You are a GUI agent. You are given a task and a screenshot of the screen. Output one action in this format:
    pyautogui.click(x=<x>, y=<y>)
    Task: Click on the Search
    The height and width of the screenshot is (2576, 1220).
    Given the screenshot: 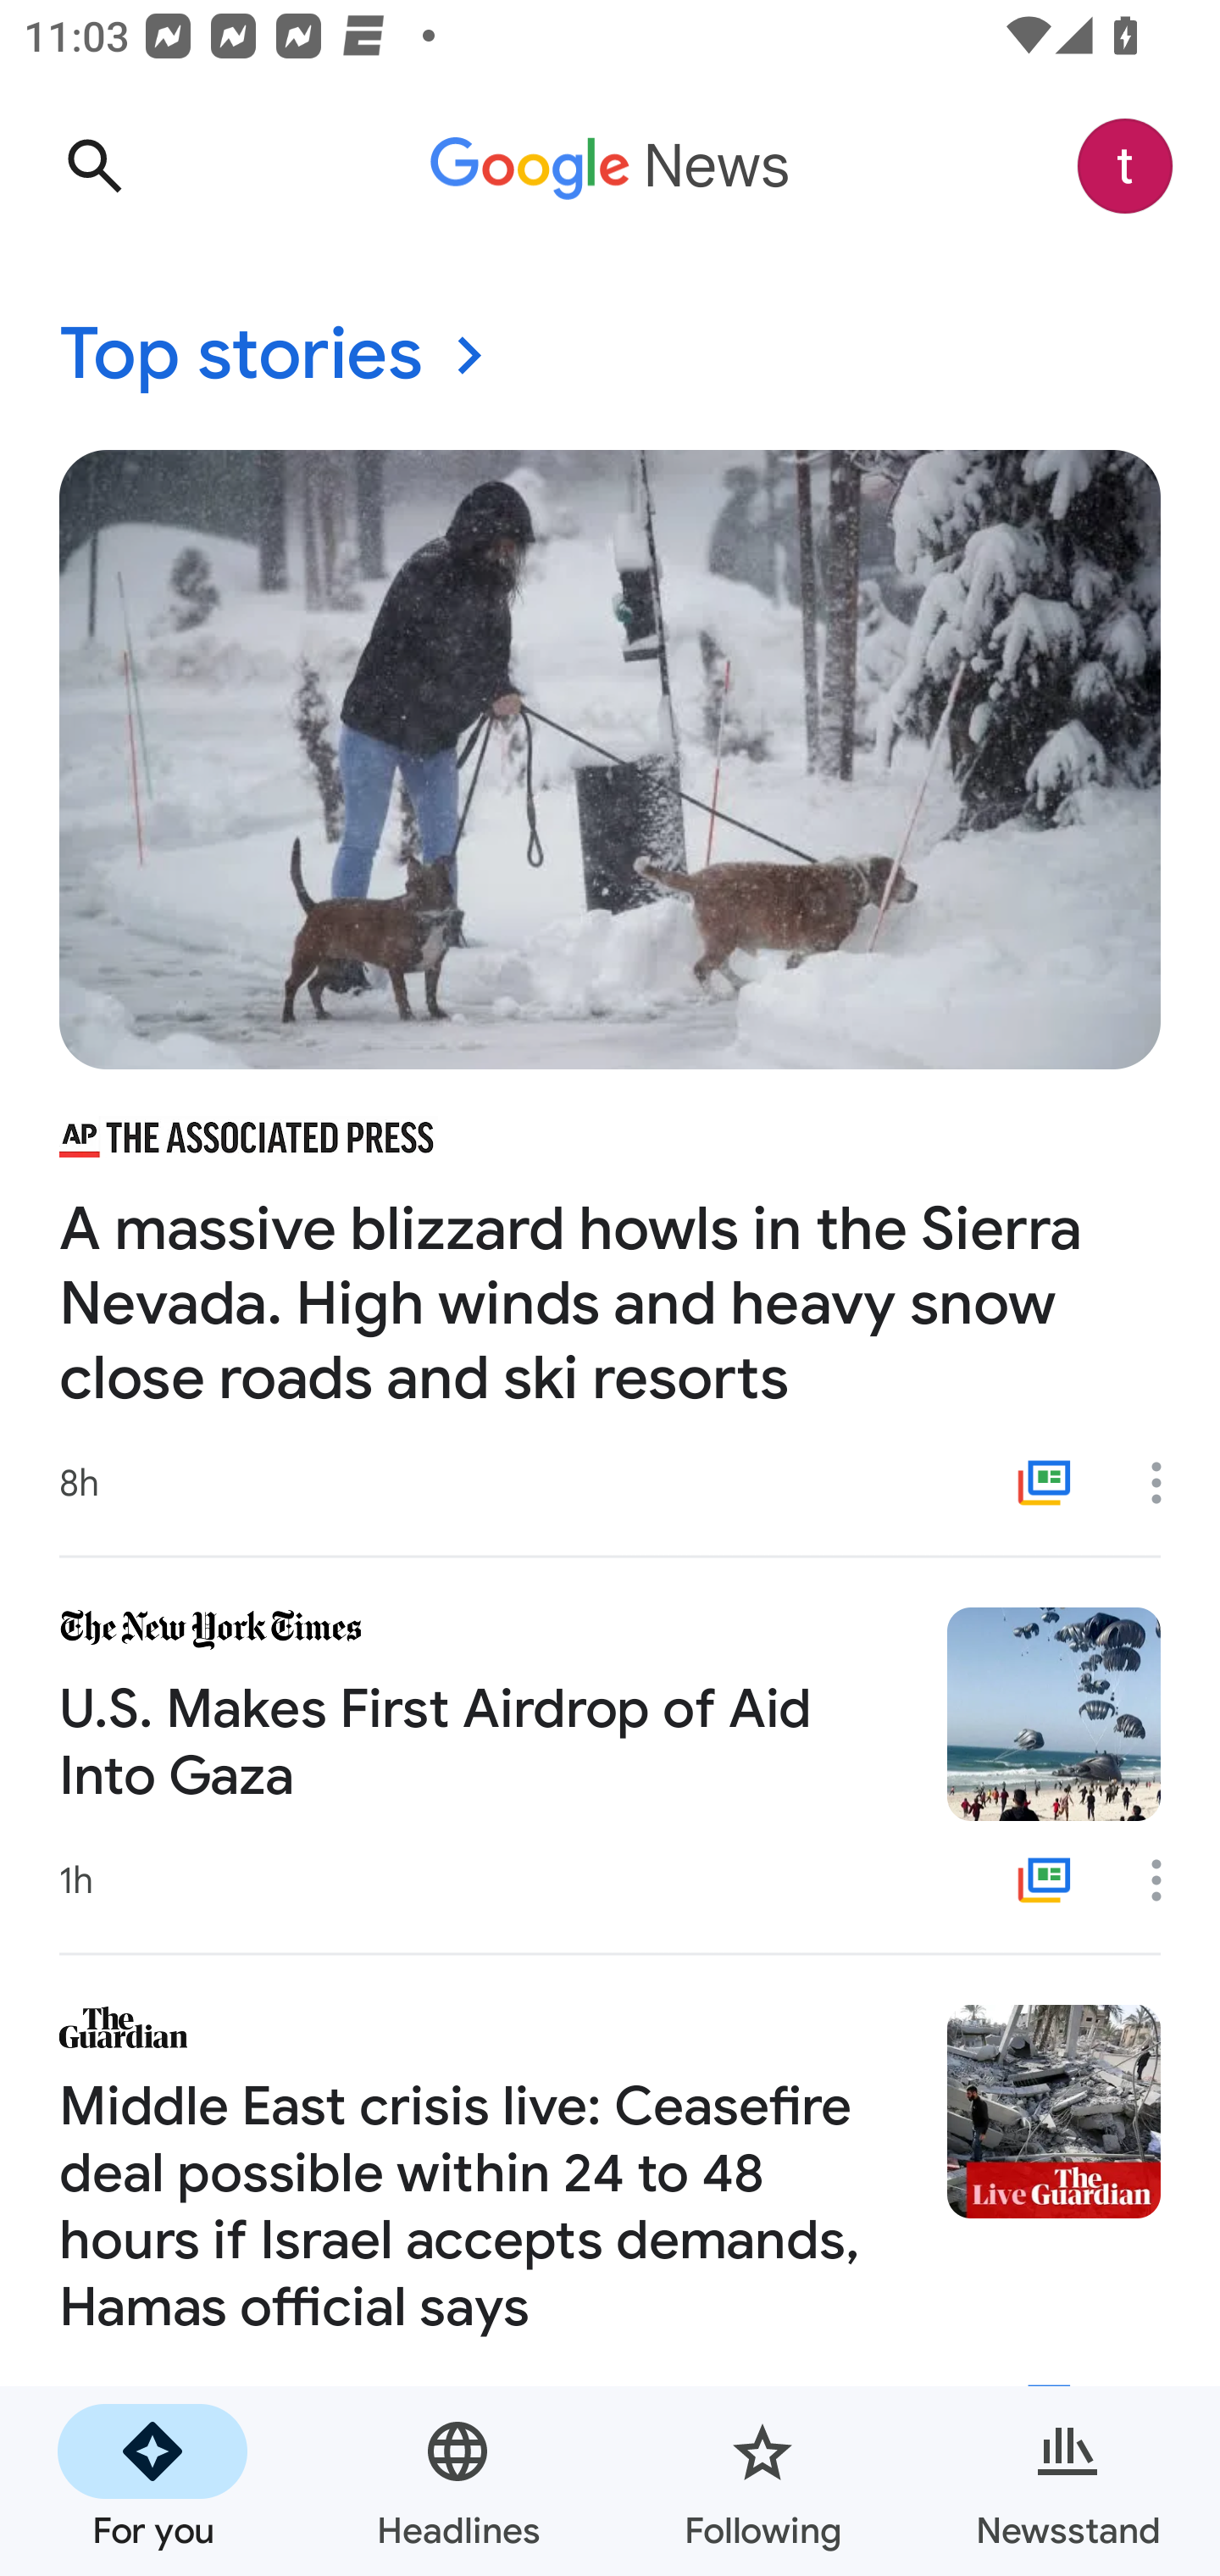 What is the action you would take?
    pyautogui.click(x=94, y=166)
    